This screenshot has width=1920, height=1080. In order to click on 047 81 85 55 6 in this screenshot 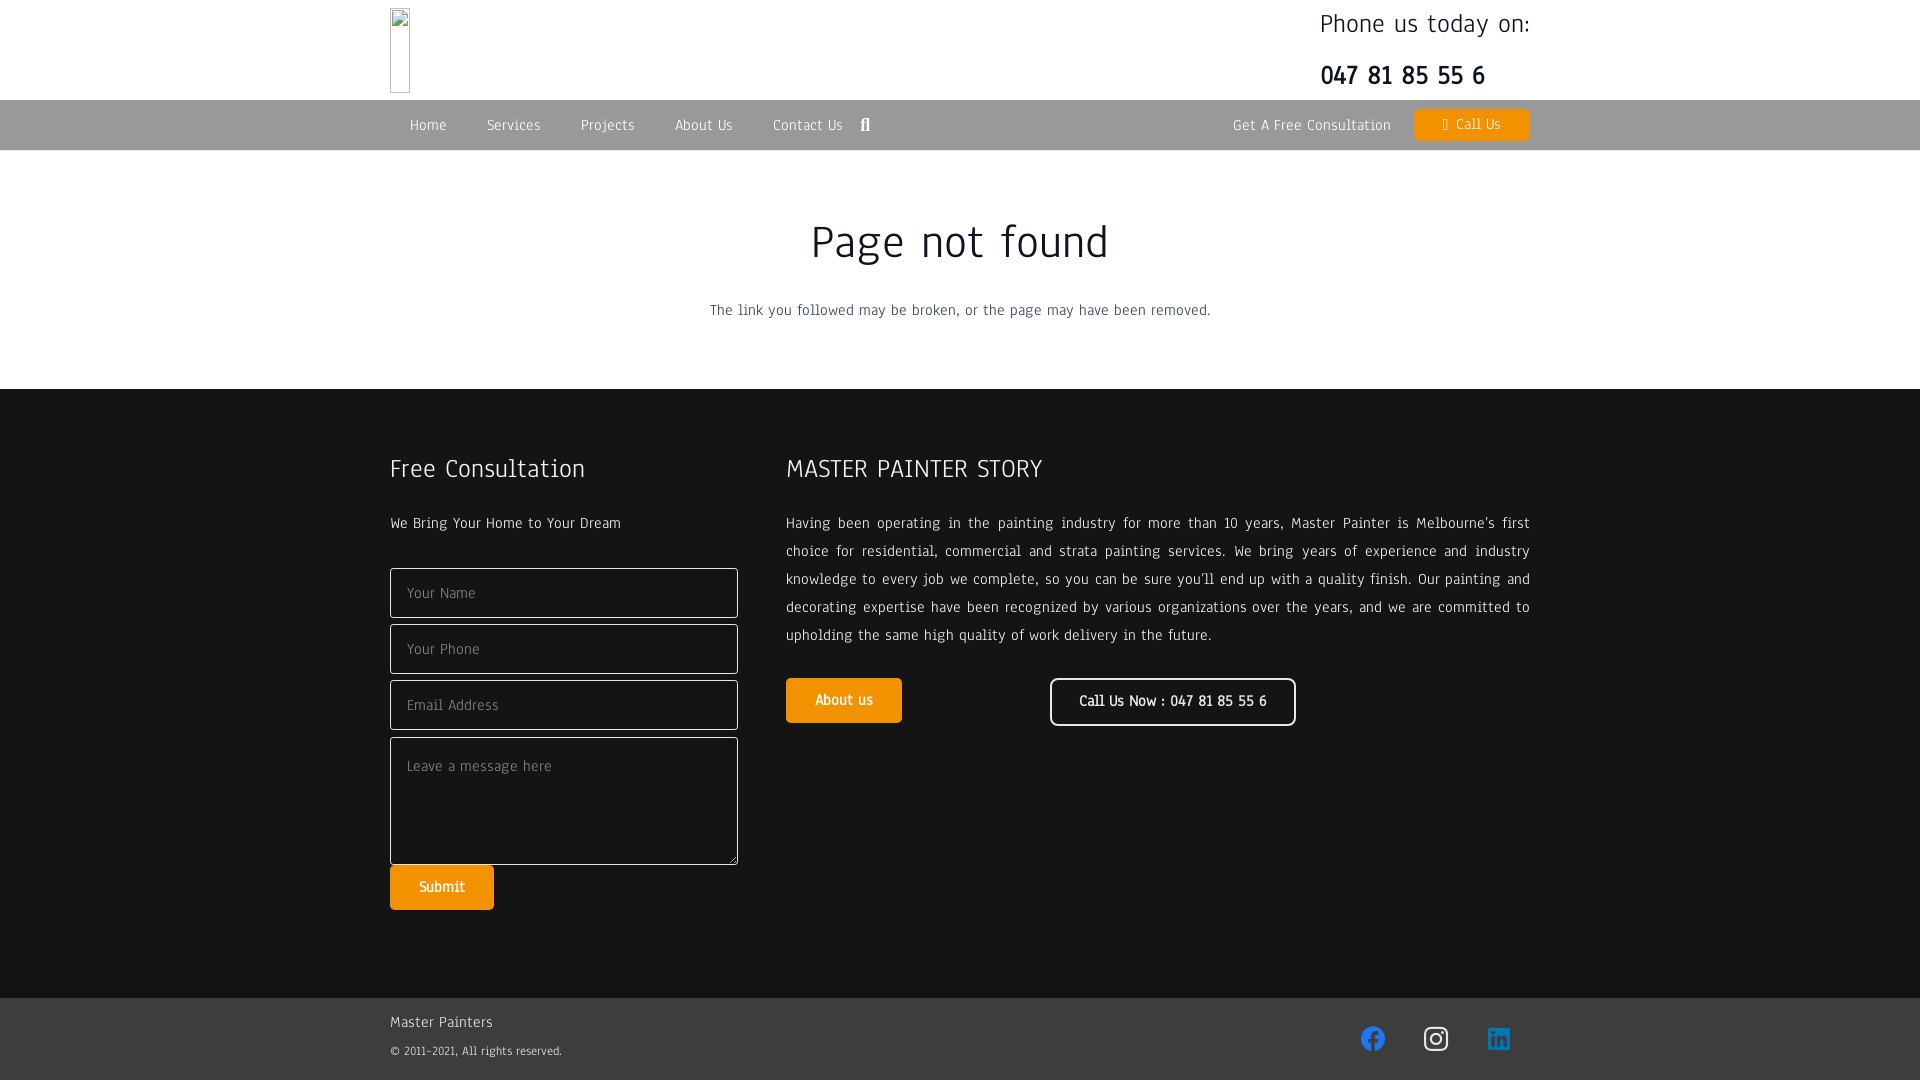, I will do `click(1402, 76)`.